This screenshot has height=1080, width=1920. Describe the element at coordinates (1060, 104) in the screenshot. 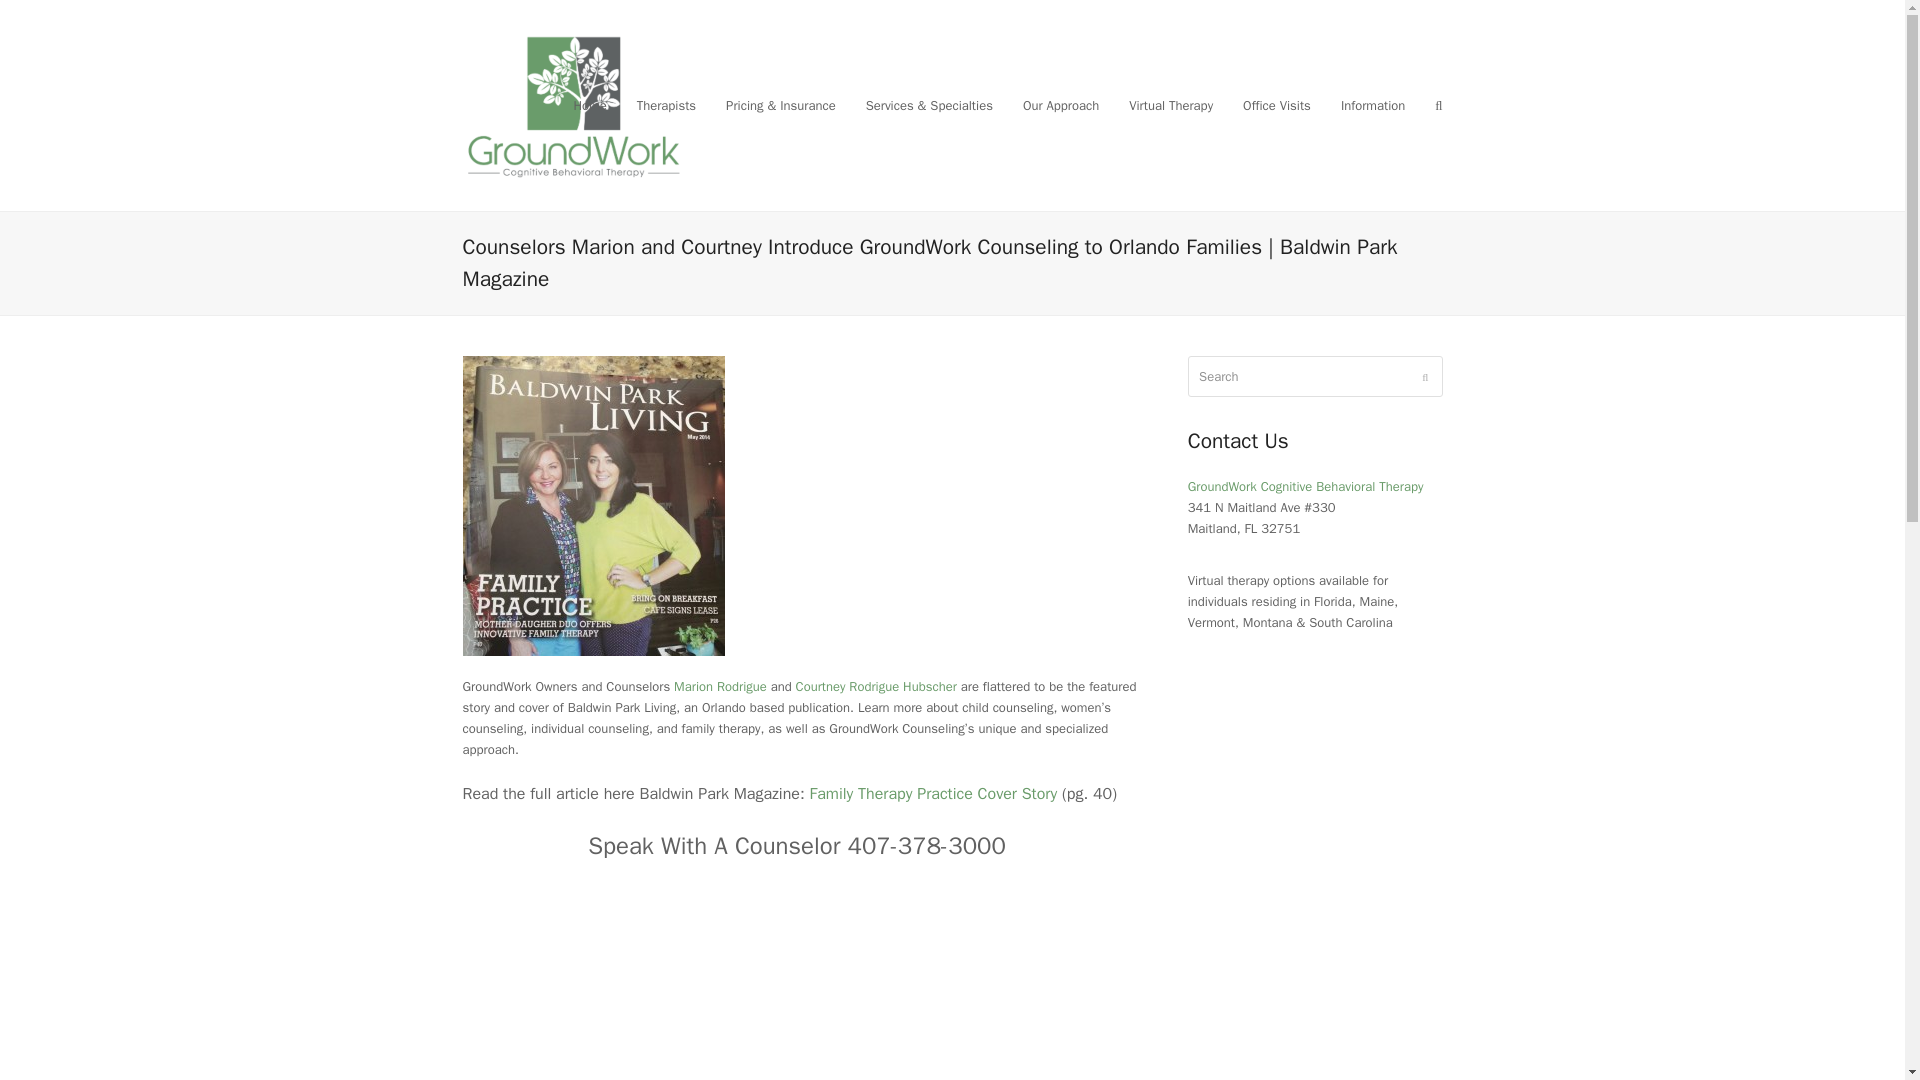

I see `Our Approach` at that location.